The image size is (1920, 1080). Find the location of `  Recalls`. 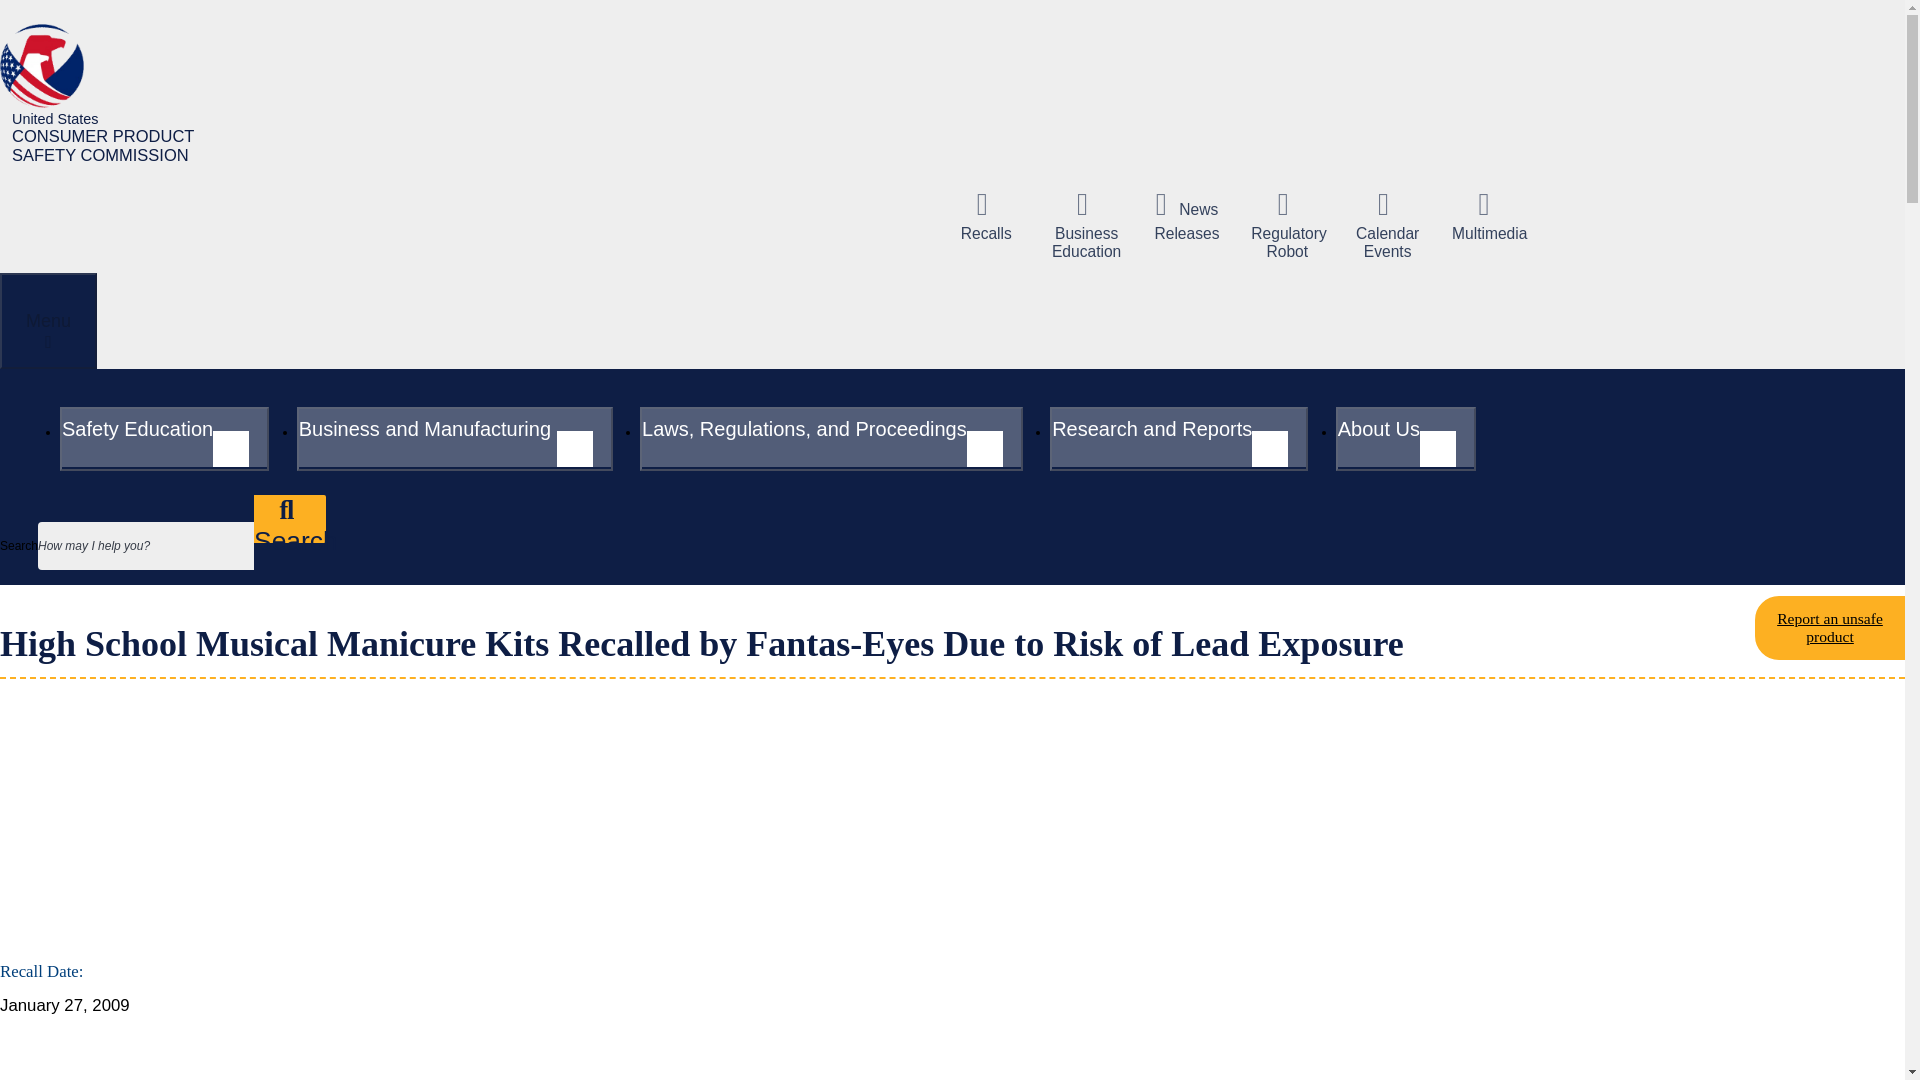

  Recalls is located at coordinates (986, 216).